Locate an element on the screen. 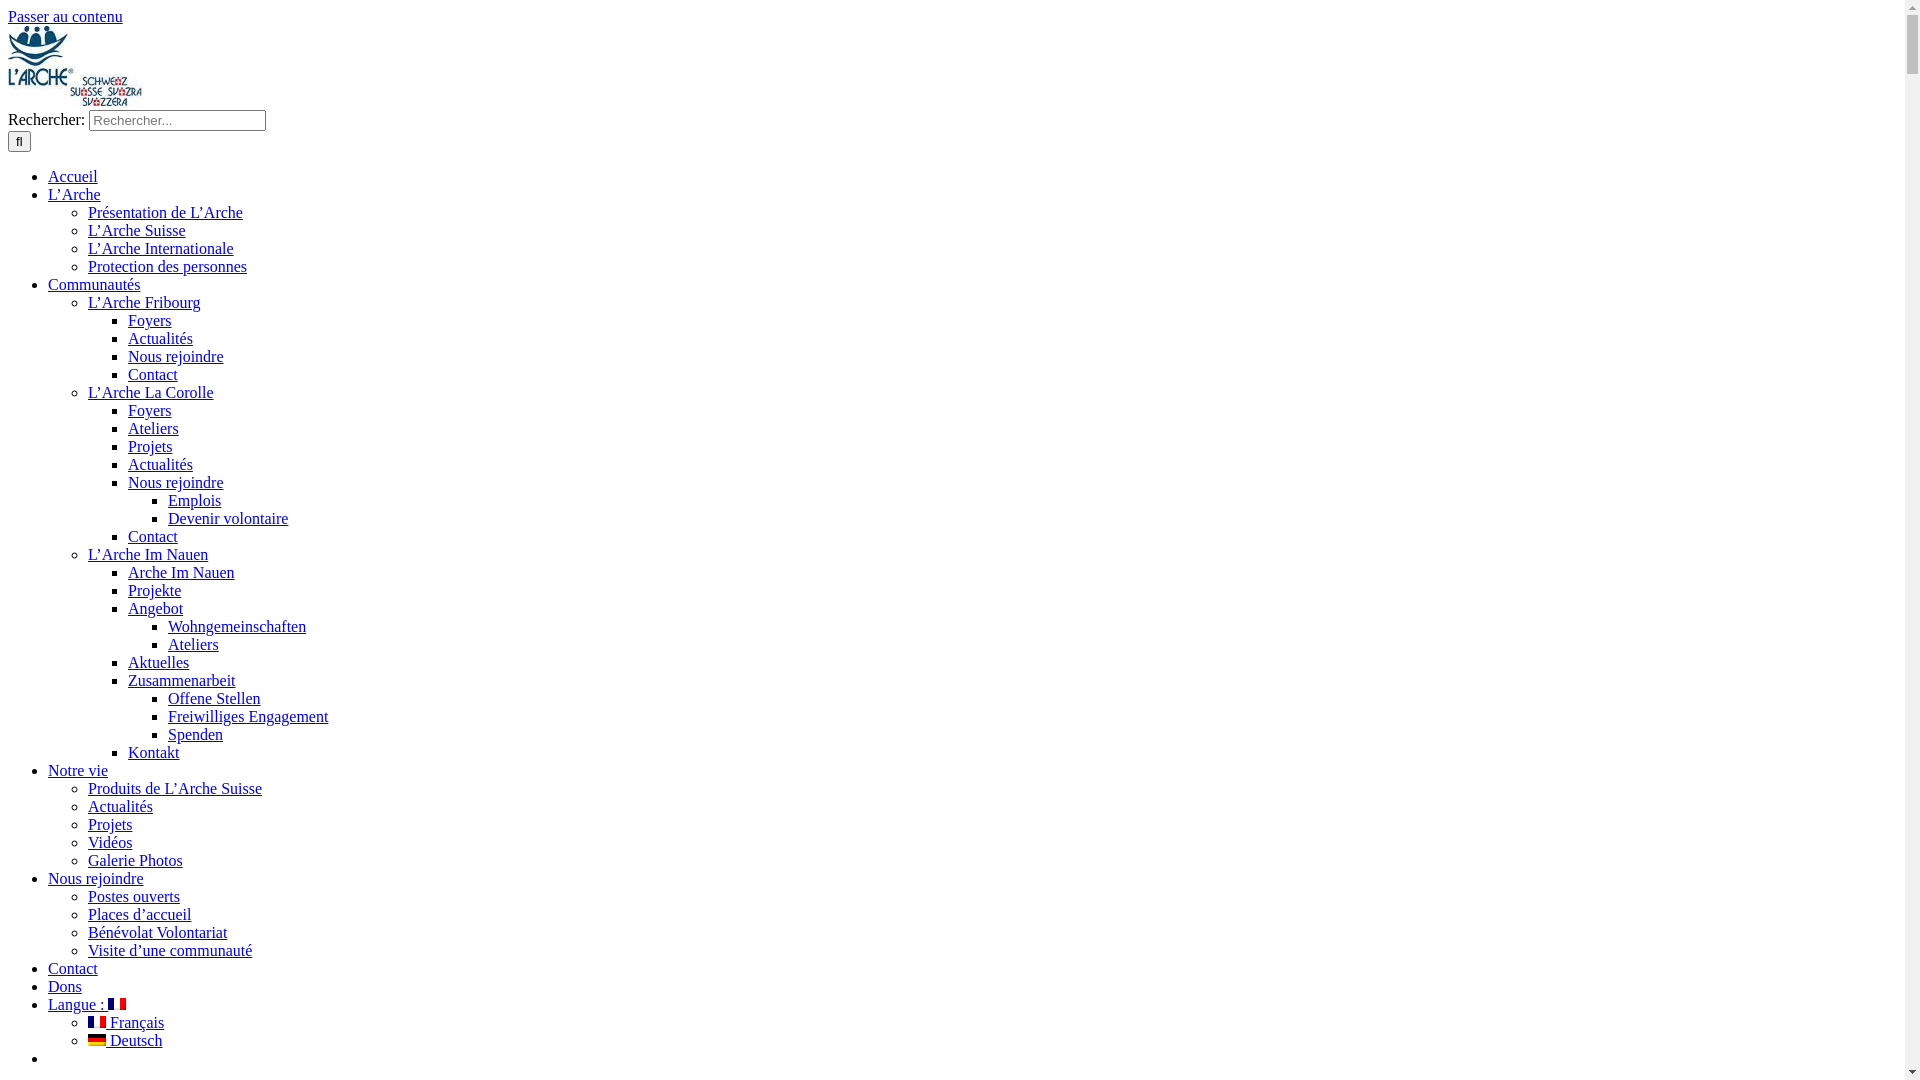 This screenshot has height=1080, width=1920. Projets is located at coordinates (110, 824).